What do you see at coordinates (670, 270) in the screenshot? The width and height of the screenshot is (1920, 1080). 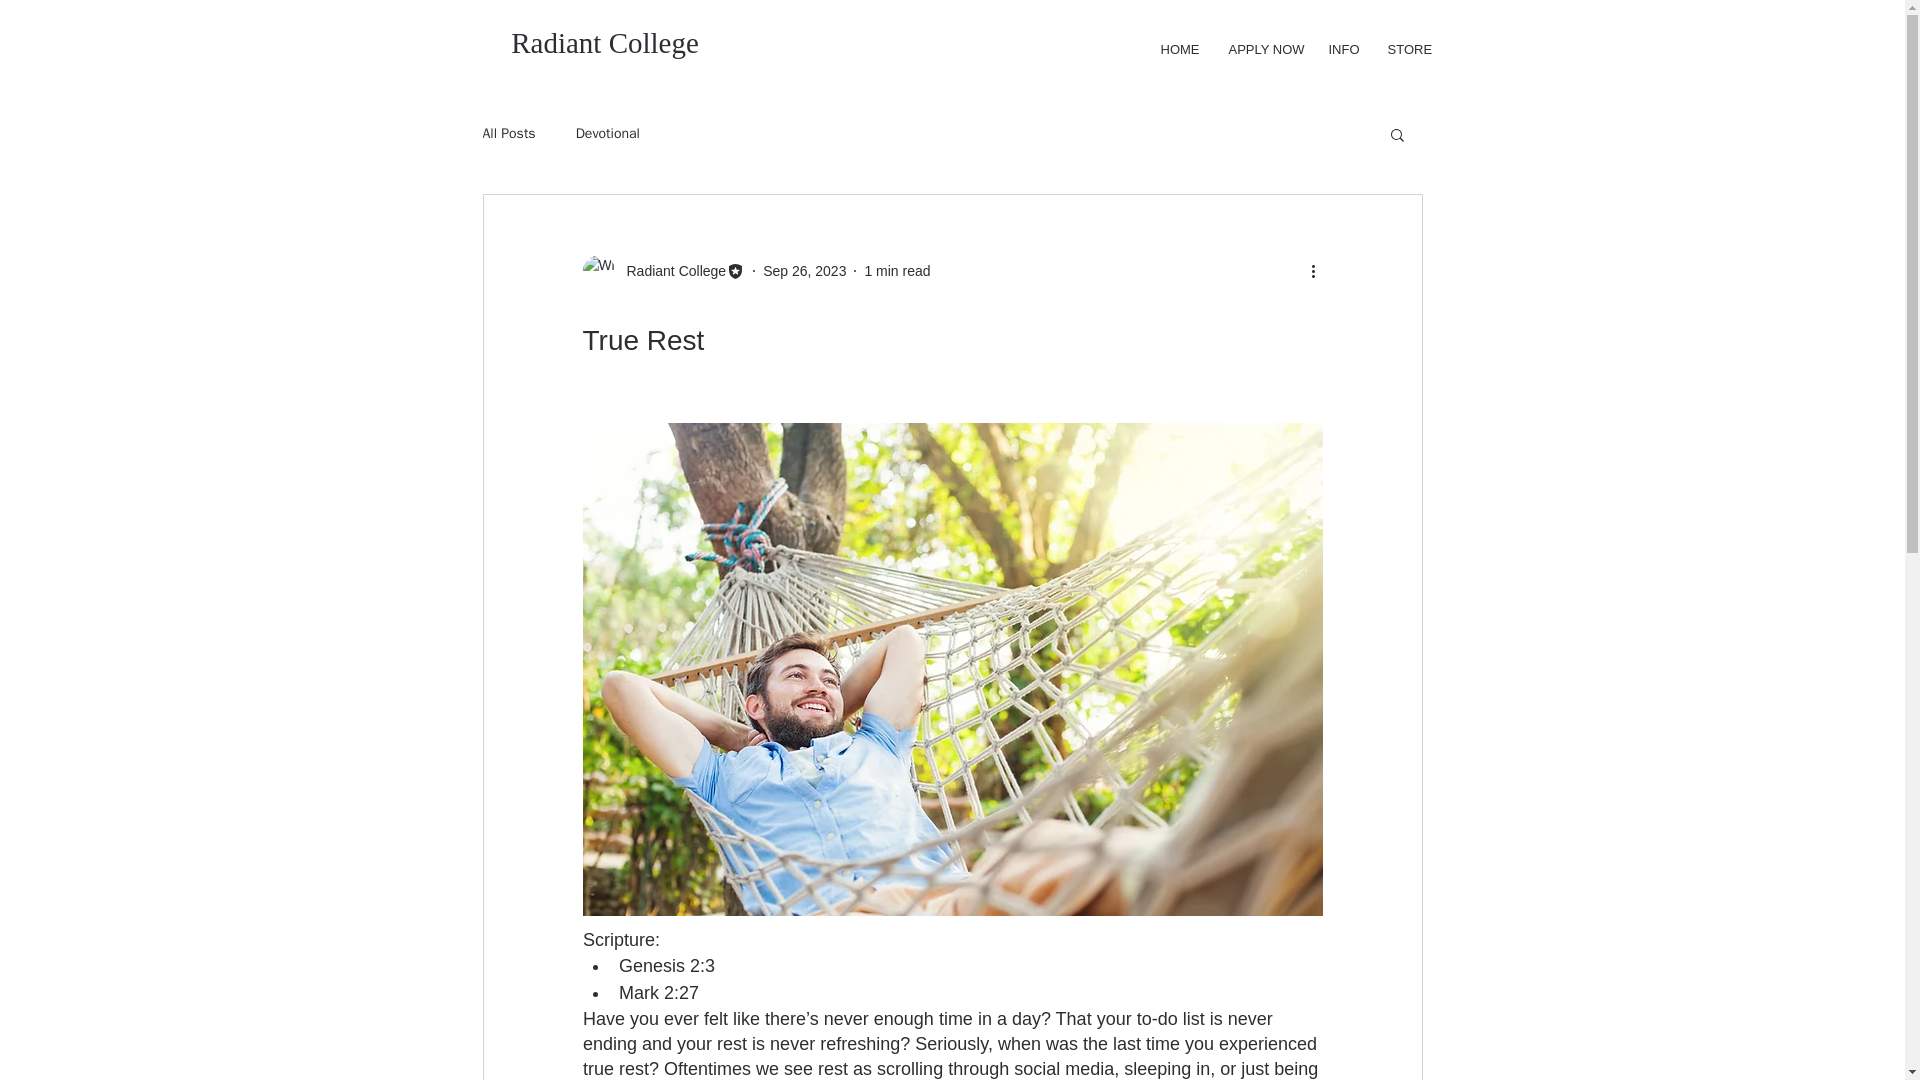 I see `Radiant College` at bounding box center [670, 270].